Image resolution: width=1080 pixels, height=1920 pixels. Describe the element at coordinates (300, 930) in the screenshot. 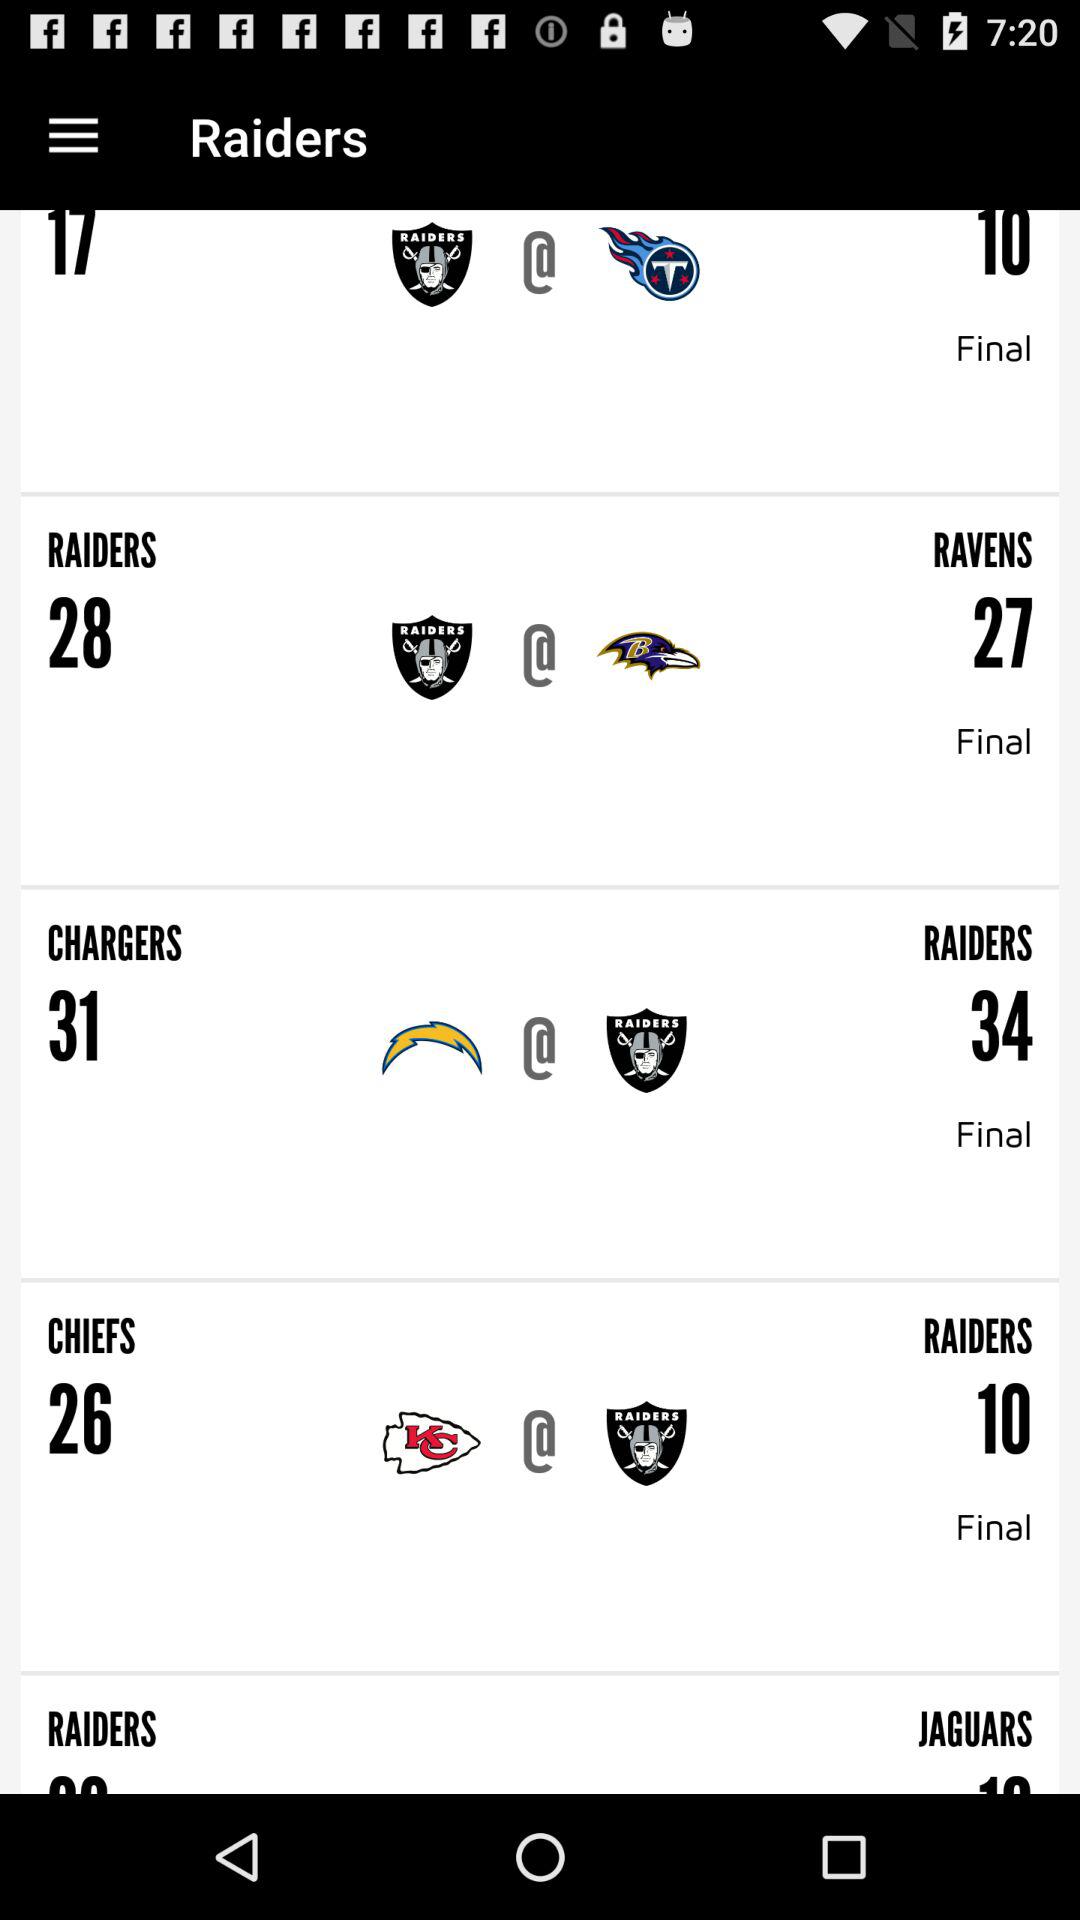

I see `click item next to raiders` at that location.